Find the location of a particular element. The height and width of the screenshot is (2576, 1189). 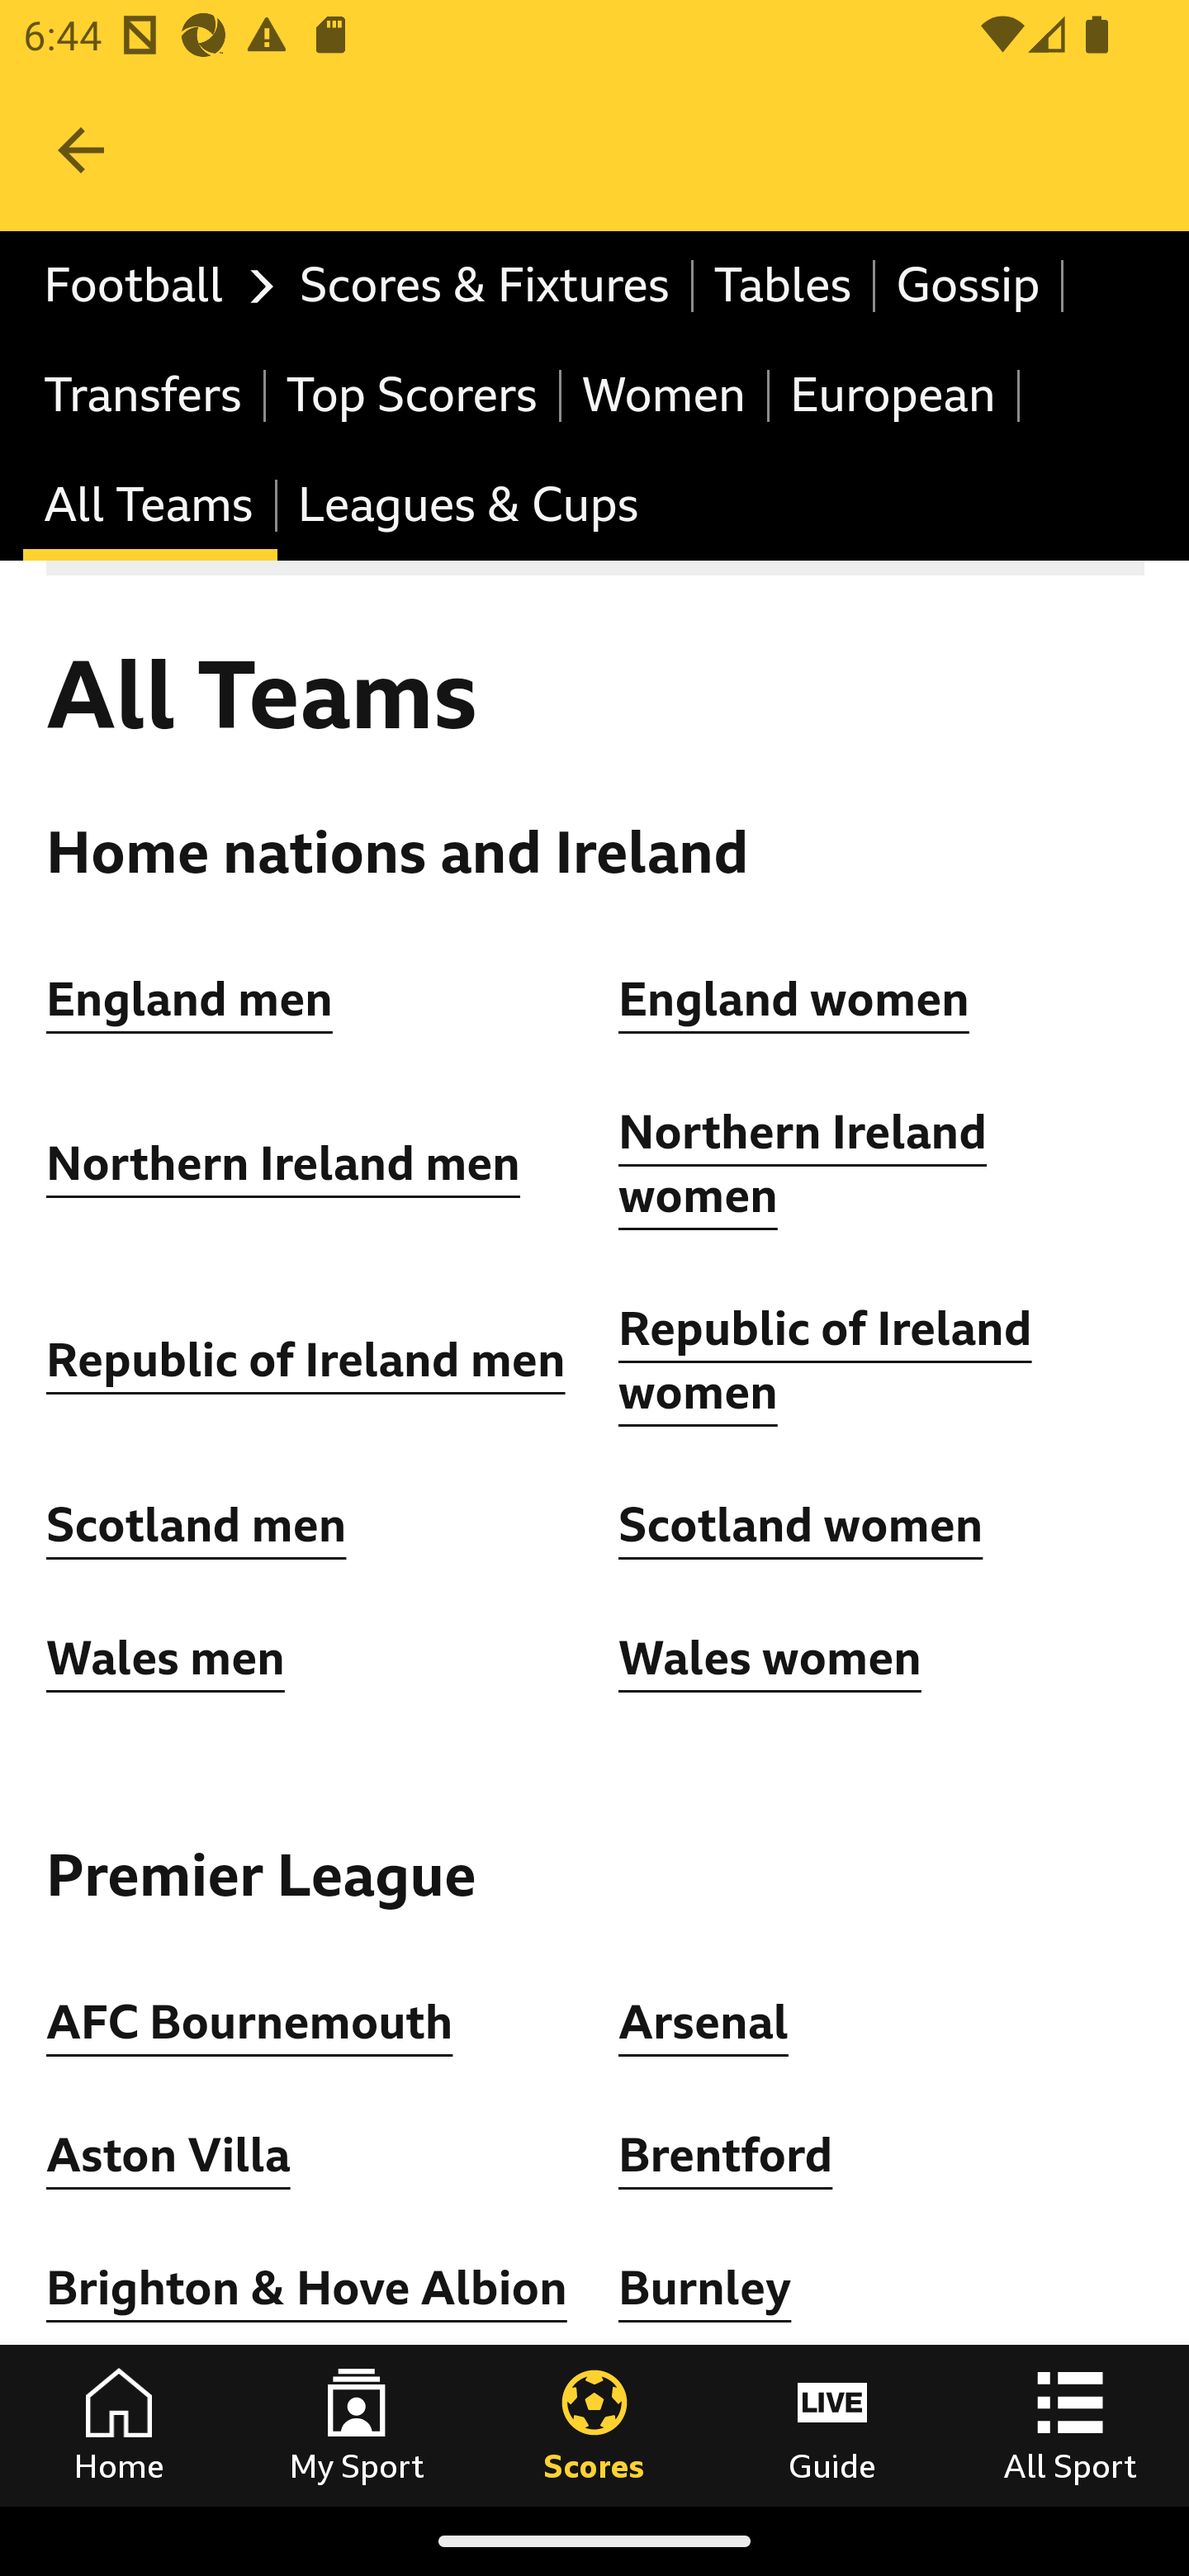

Guide is located at coordinates (832, 2425).